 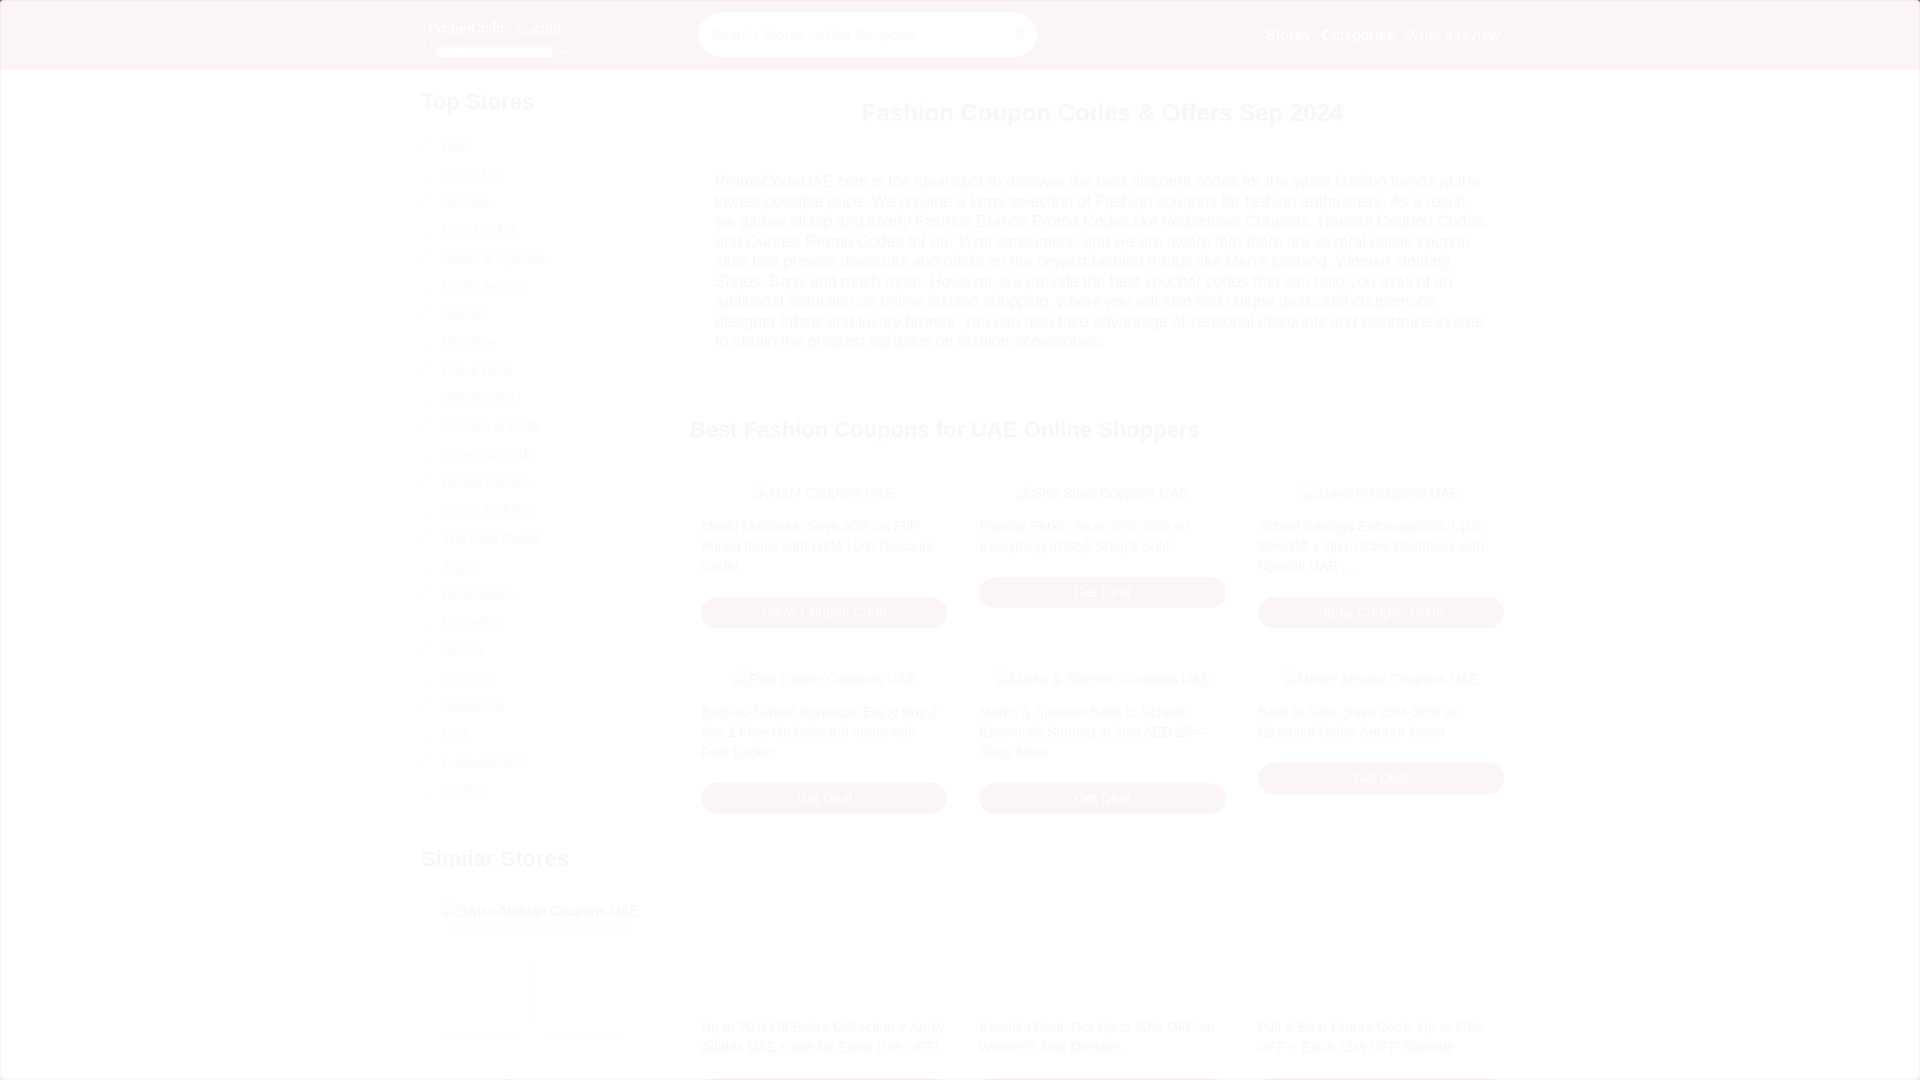 What do you see at coordinates (1287, 34) in the screenshot?
I see `Stores` at bounding box center [1287, 34].